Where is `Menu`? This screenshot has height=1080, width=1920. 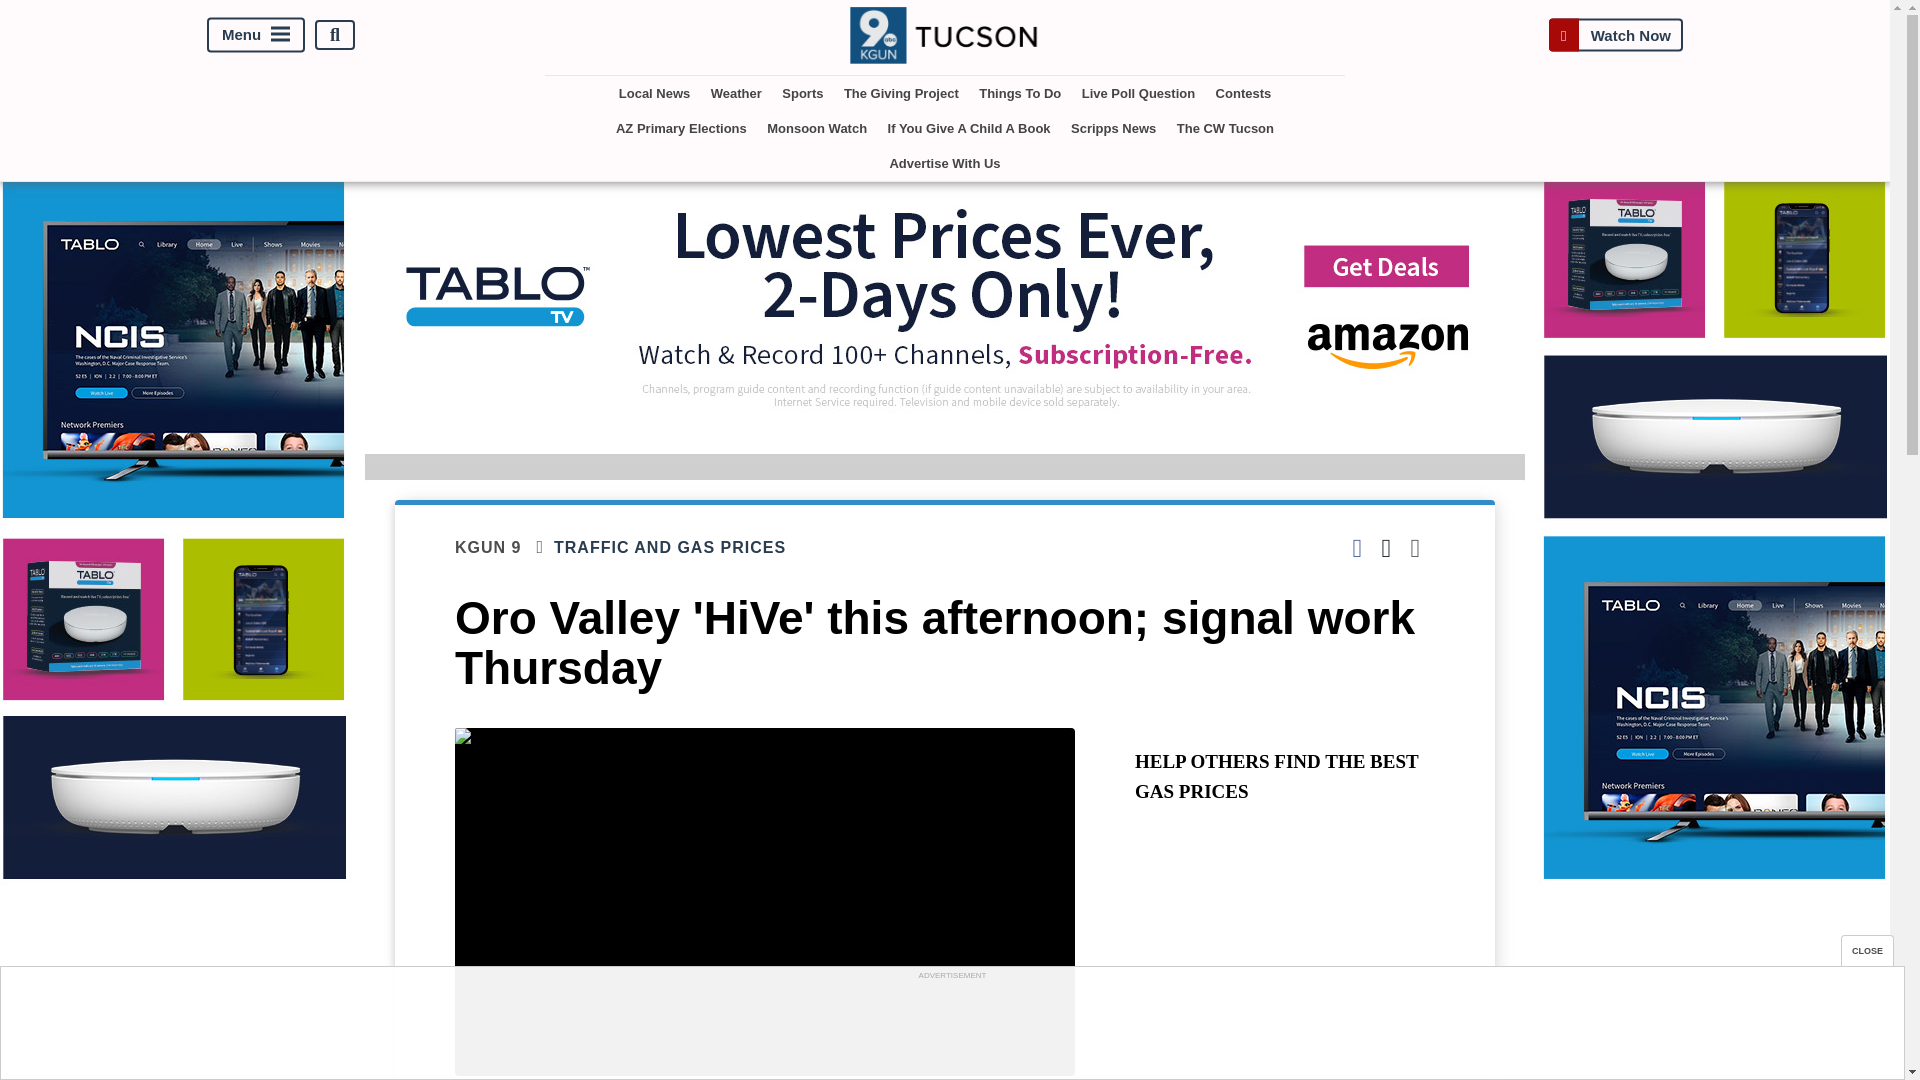
Menu is located at coordinates (256, 35).